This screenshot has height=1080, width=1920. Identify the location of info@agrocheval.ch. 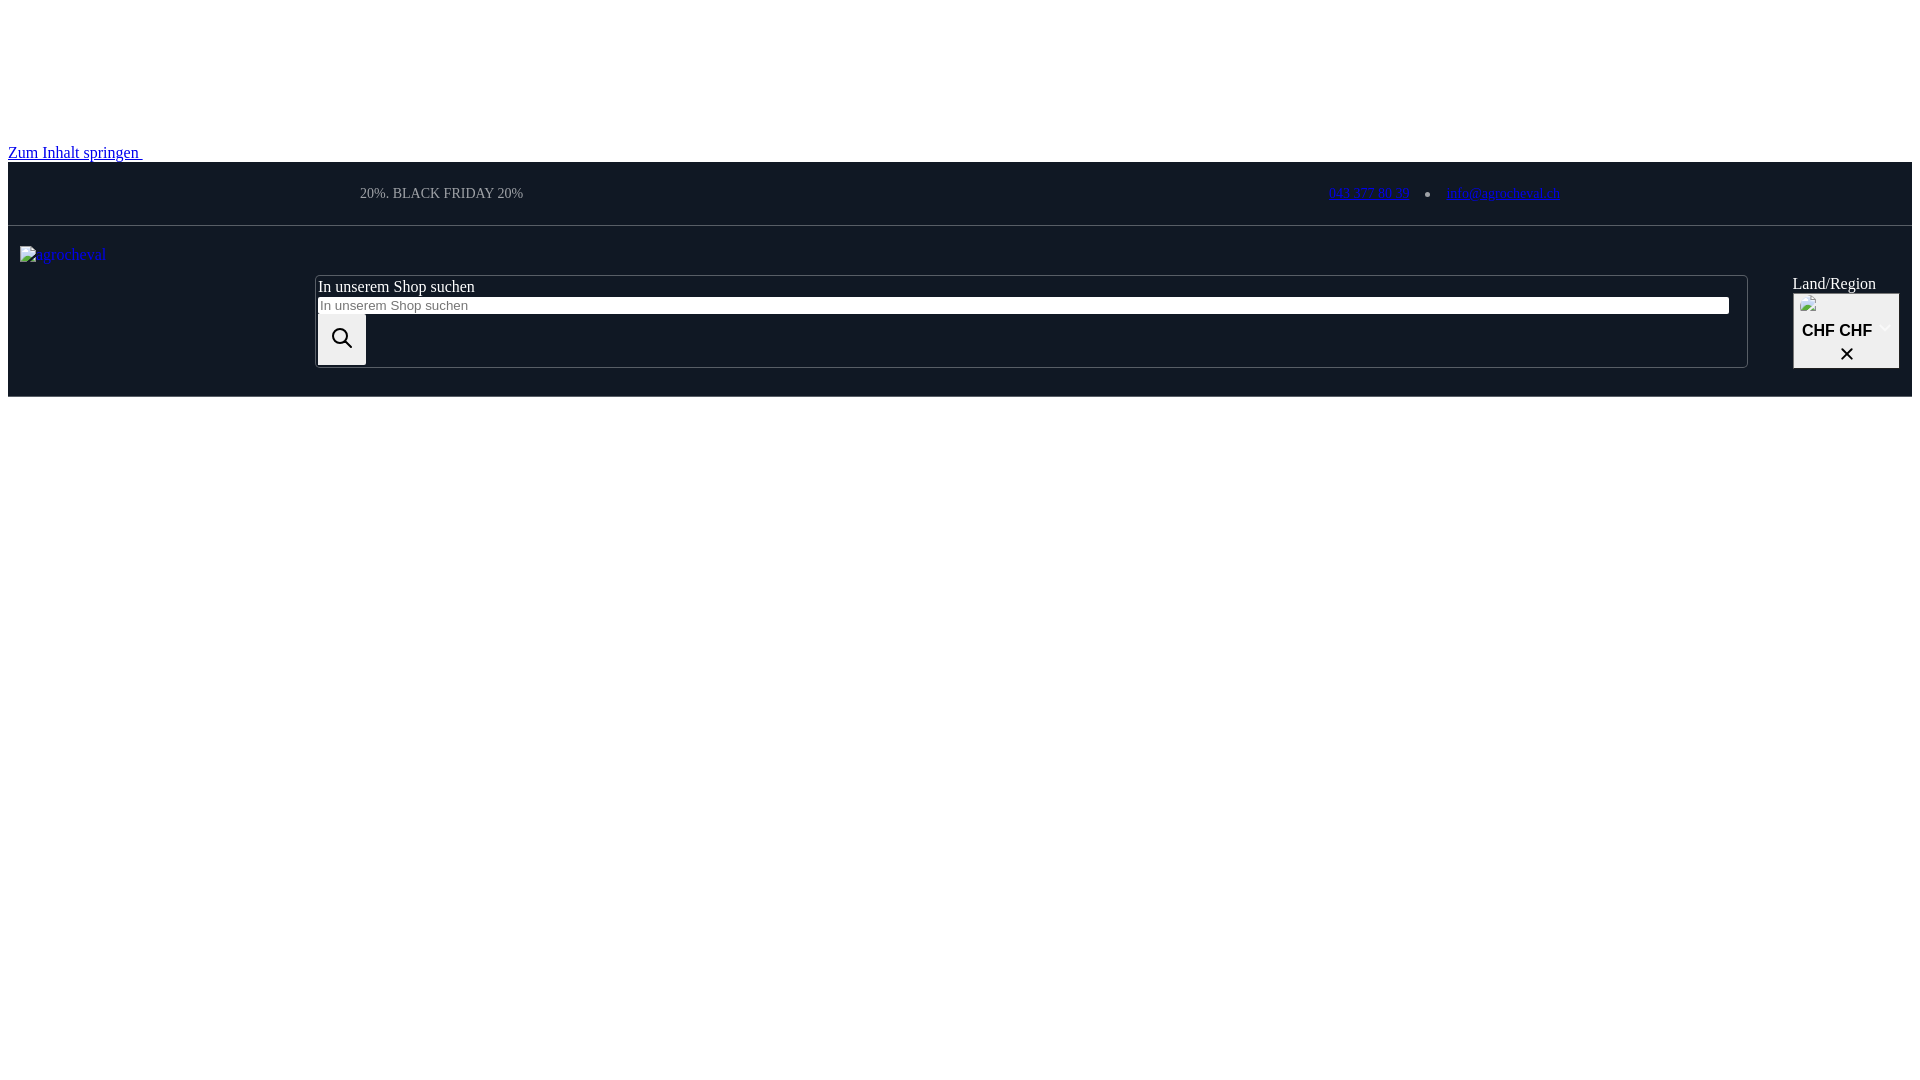
(1503, 194).